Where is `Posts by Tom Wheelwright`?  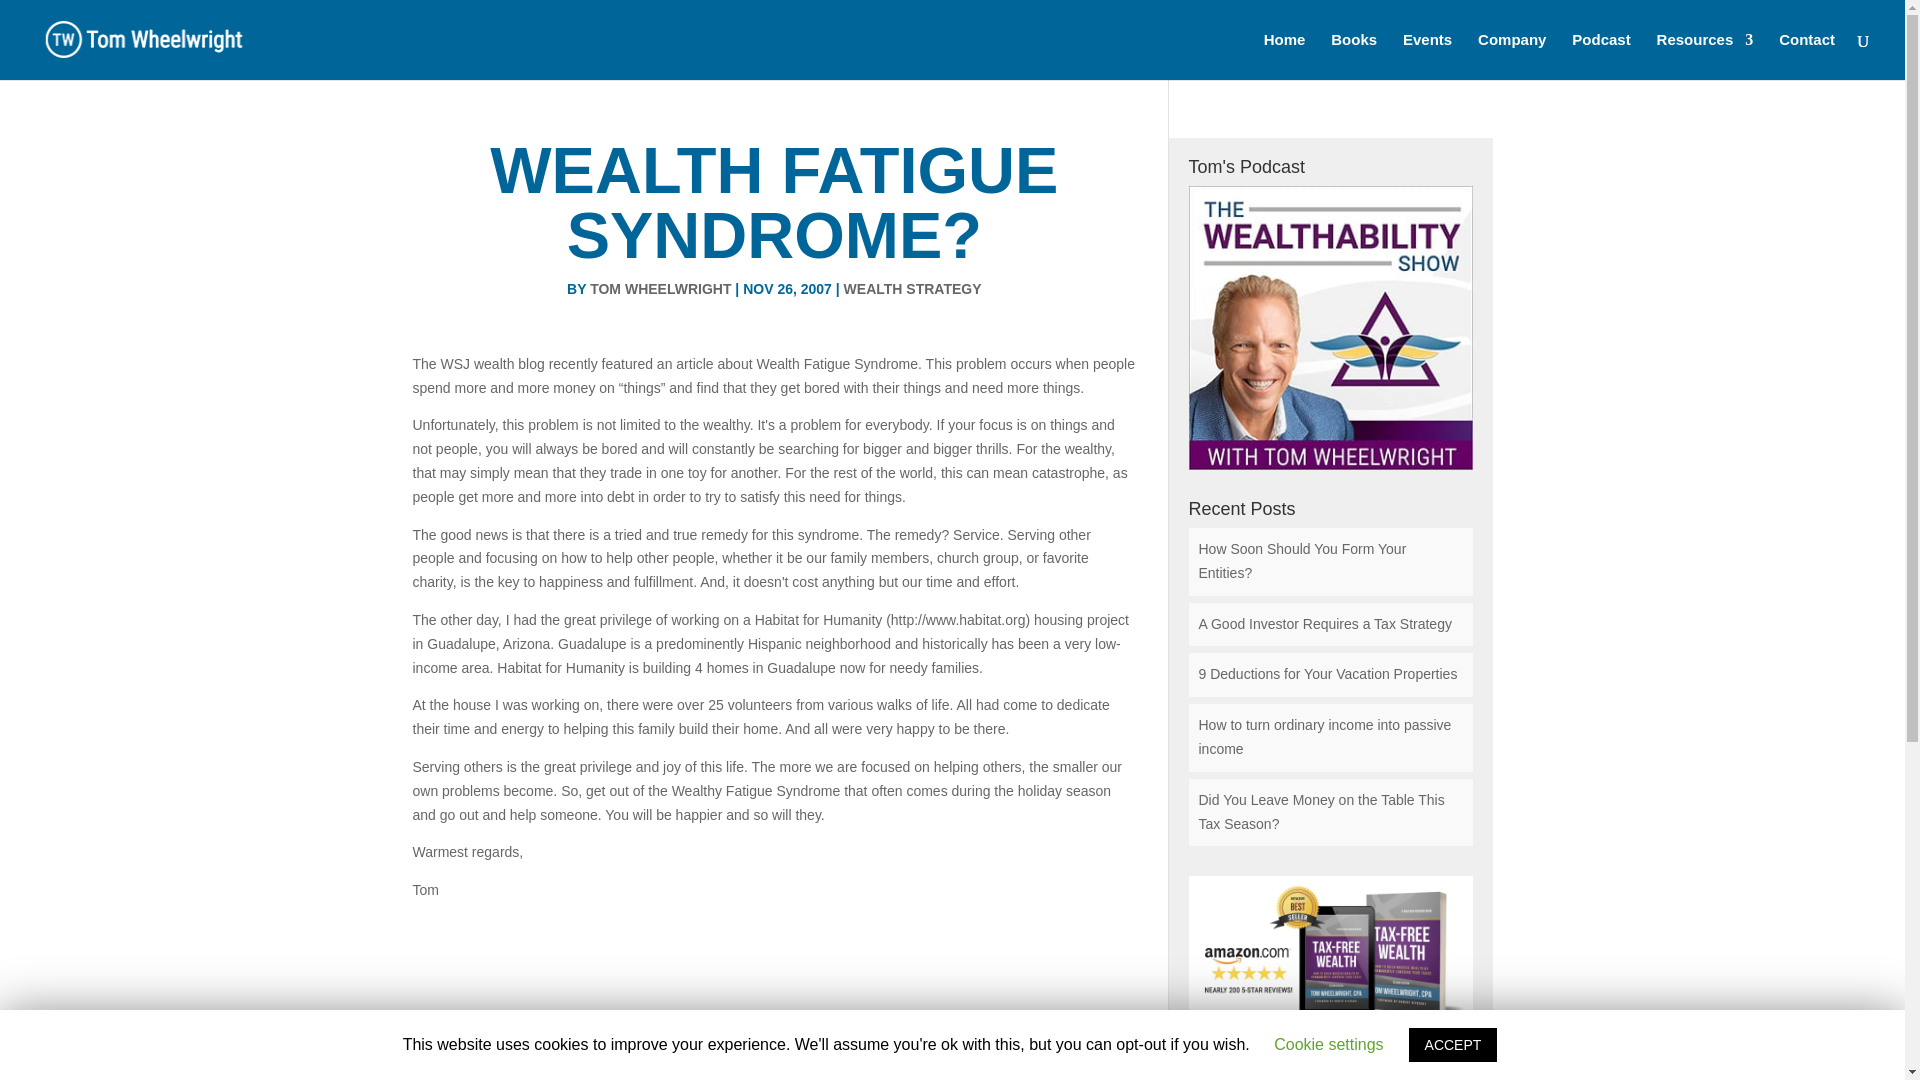
Posts by Tom Wheelwright is located at coordinates (660, 288).